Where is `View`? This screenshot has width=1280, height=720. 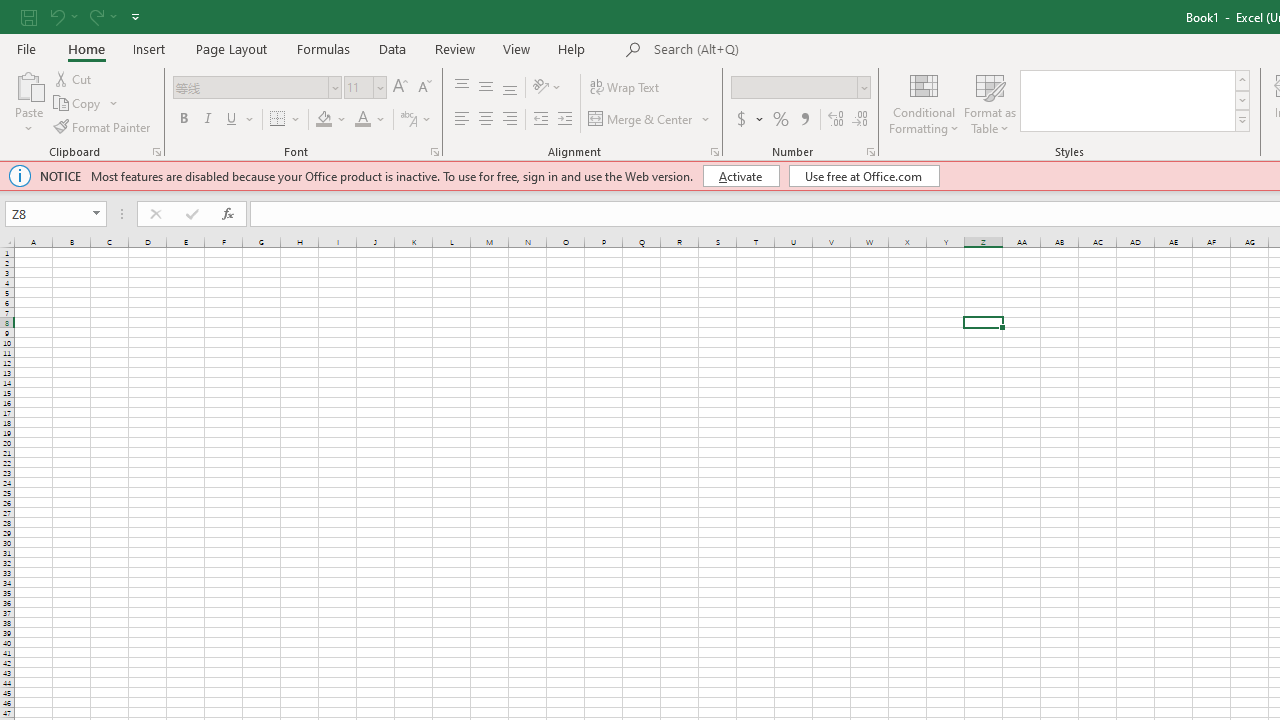 View is located at coordinates (517, 48).